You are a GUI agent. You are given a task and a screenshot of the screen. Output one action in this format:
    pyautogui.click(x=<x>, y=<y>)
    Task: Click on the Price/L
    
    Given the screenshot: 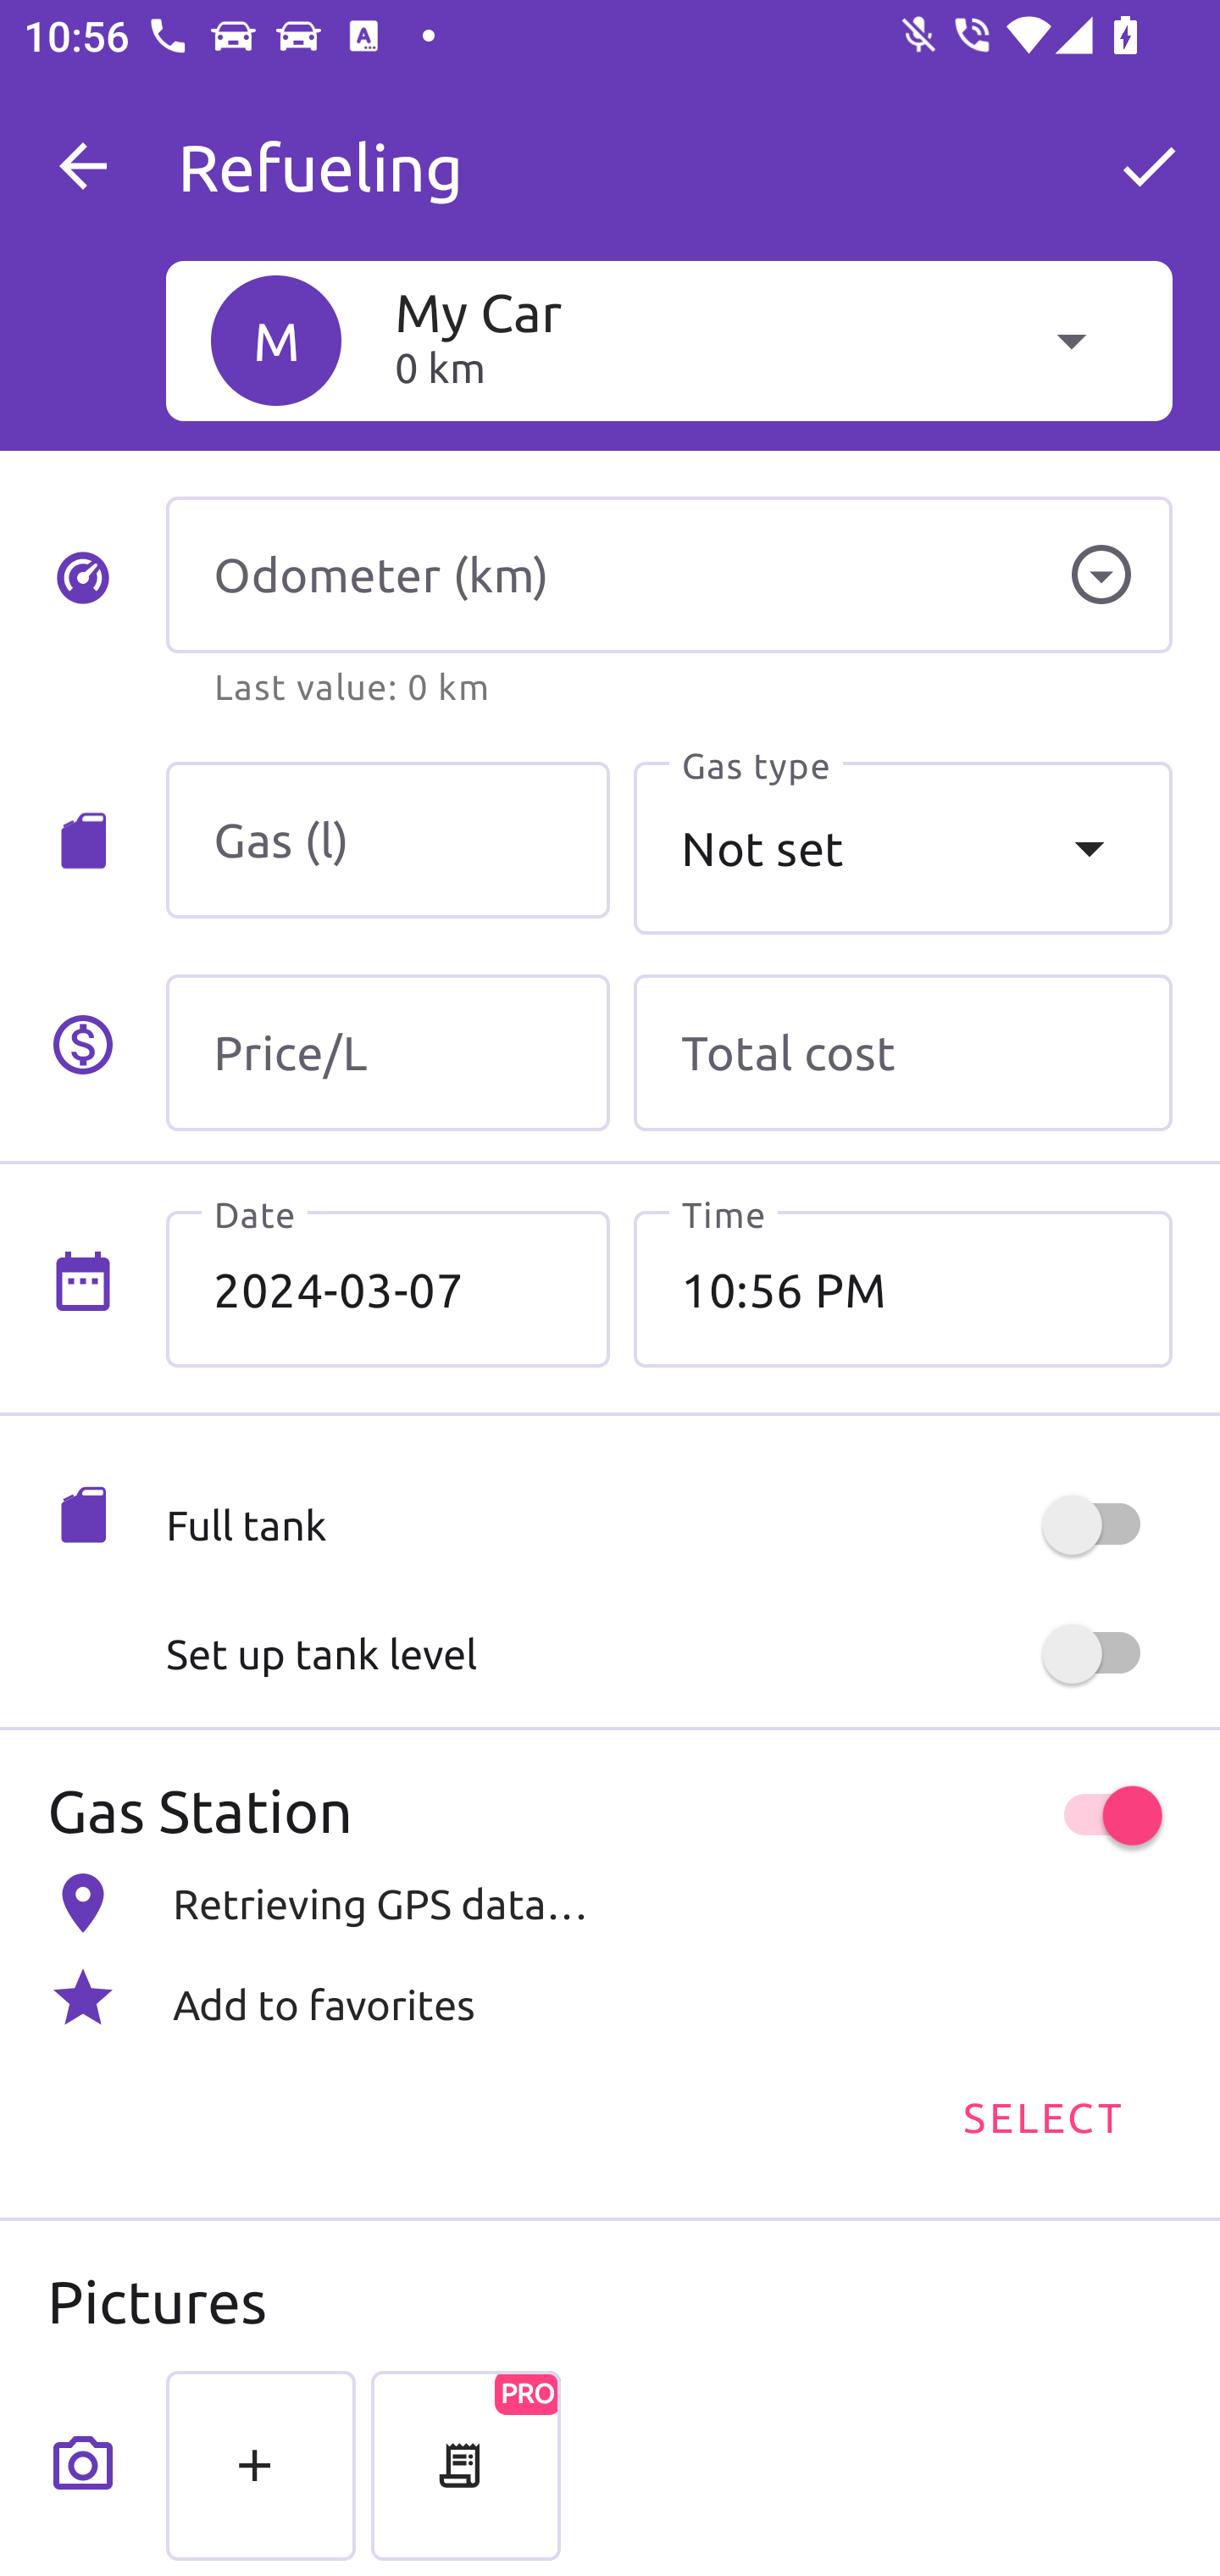 What is the action you would take?
    pyautogui.click(x=388, y=1052)
    